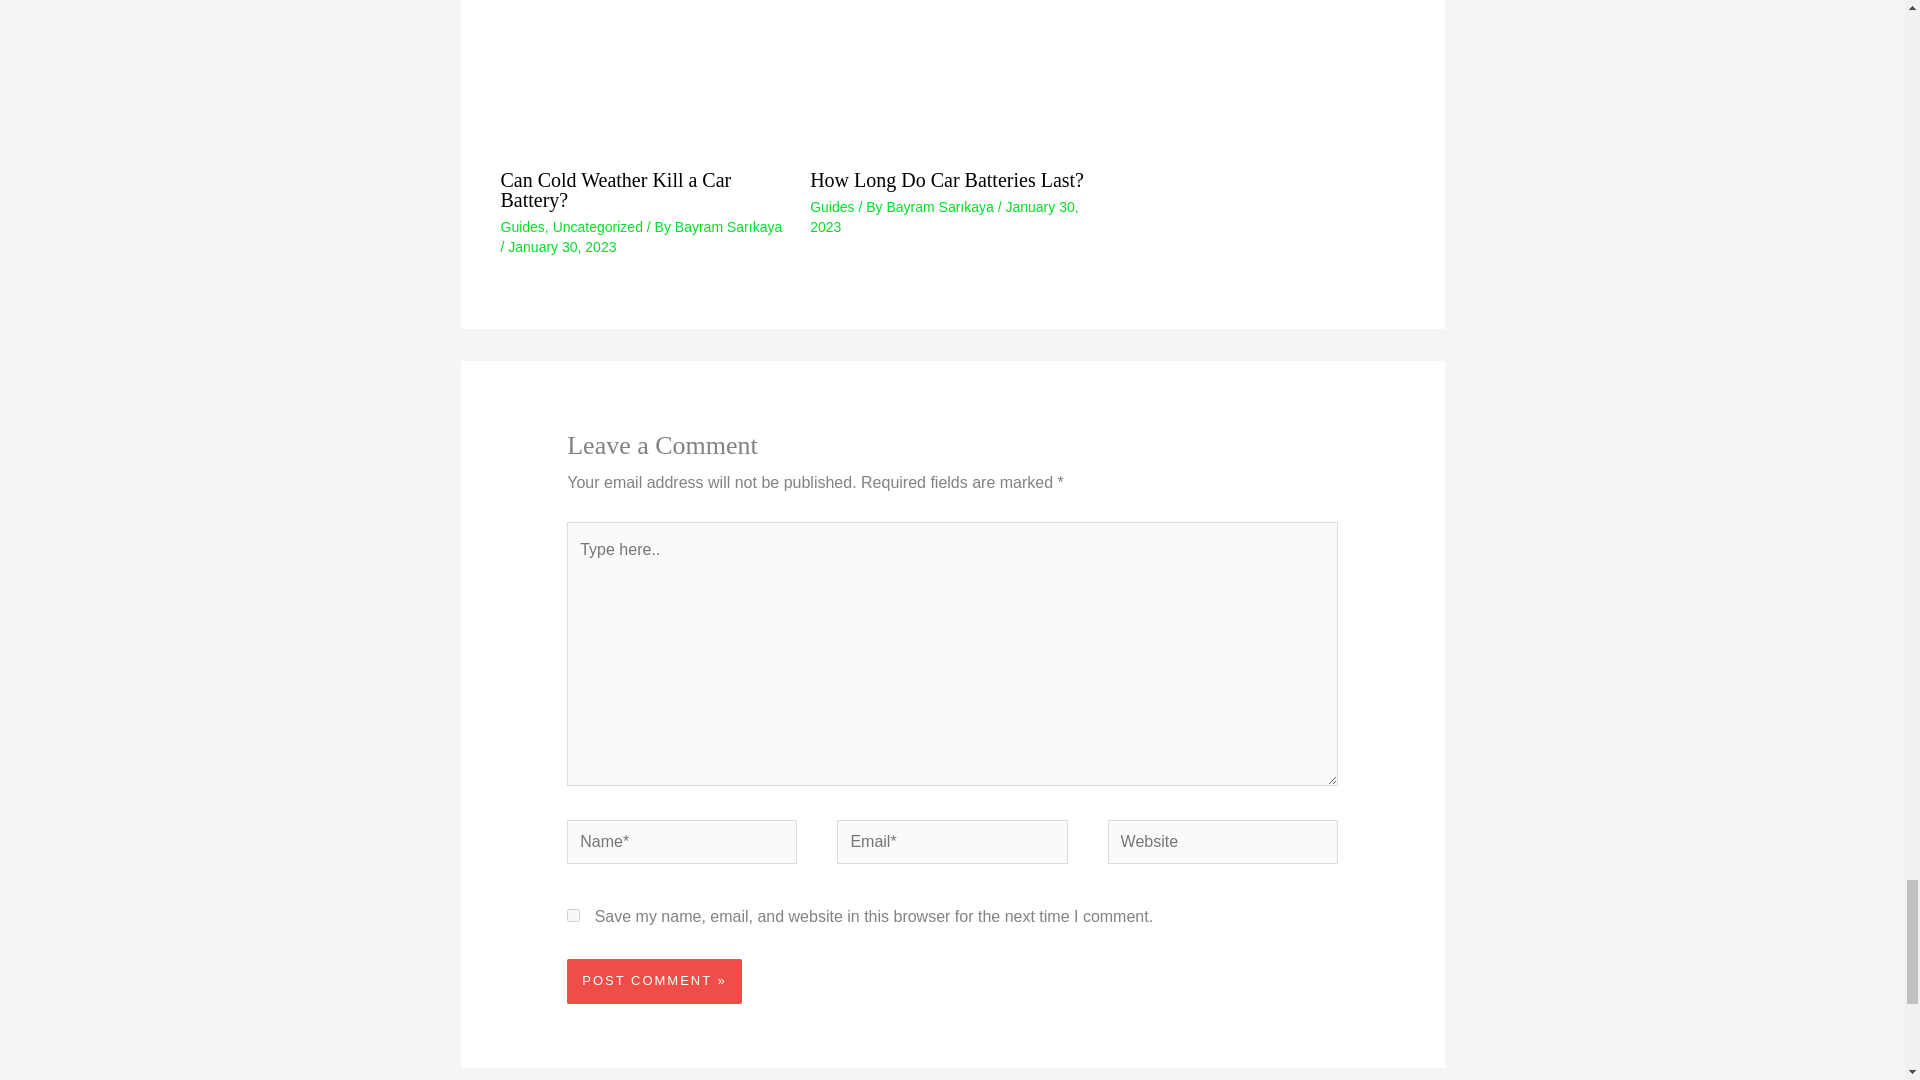 The height and width of the screenshot is (1080, 1920). I want to click on Can Cold Weather Kill a Car Battery?, so click(615, 189).